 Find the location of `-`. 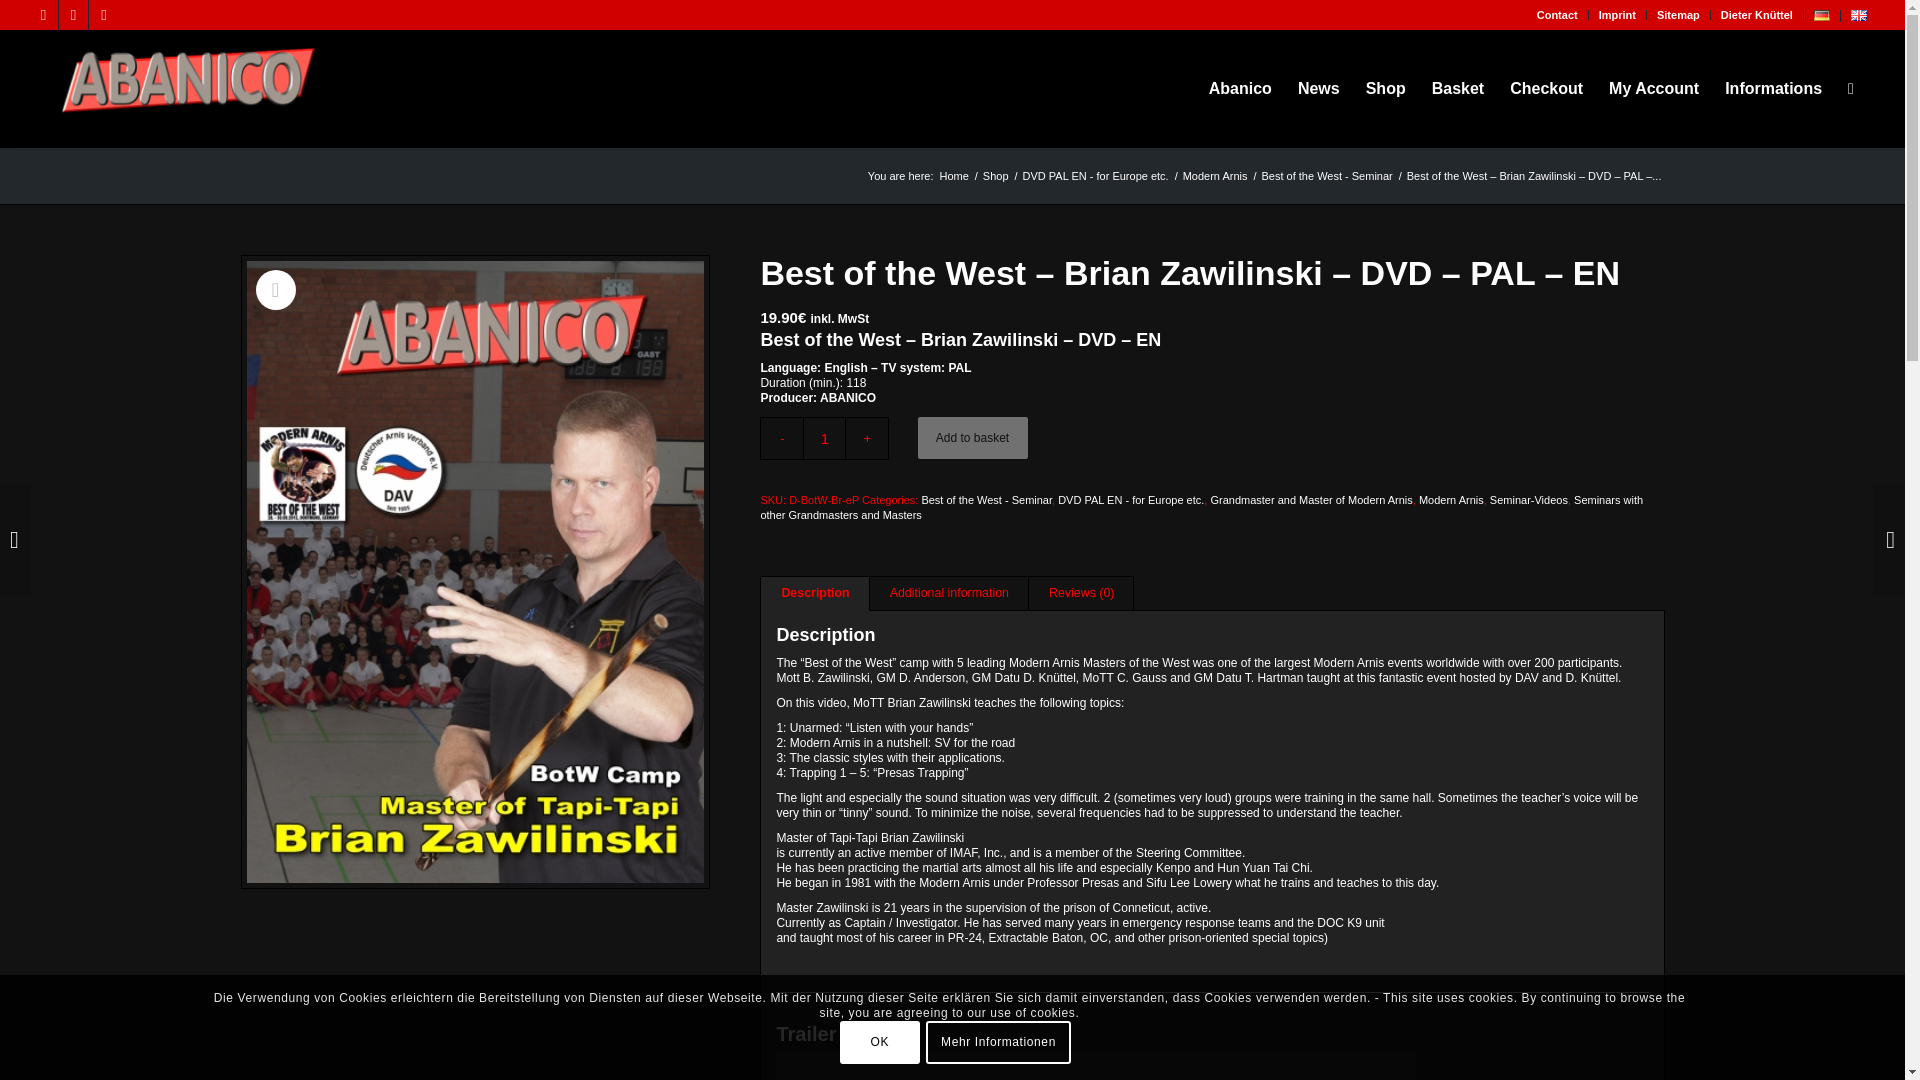

- is located at coordinates (781, 438).